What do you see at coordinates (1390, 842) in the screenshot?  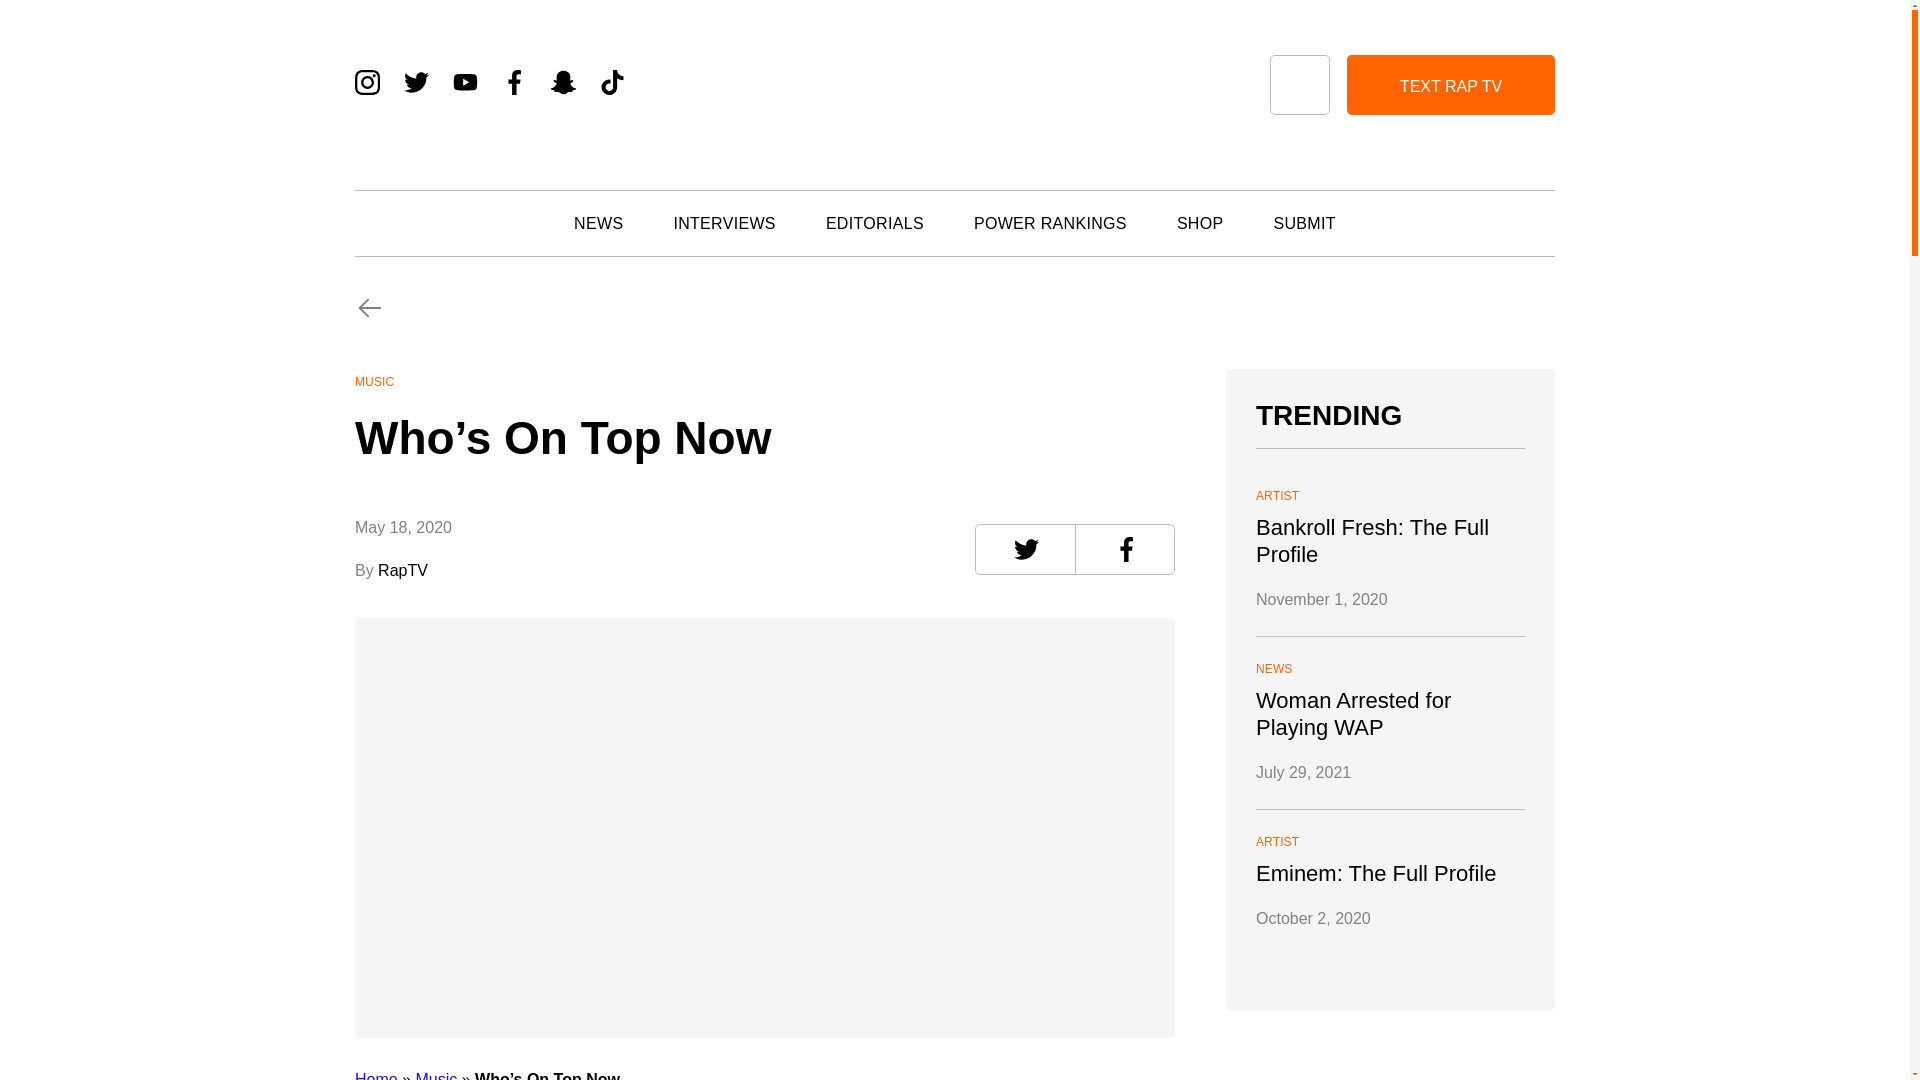 I see `ARTIST` at bounding box center [1390, 842].